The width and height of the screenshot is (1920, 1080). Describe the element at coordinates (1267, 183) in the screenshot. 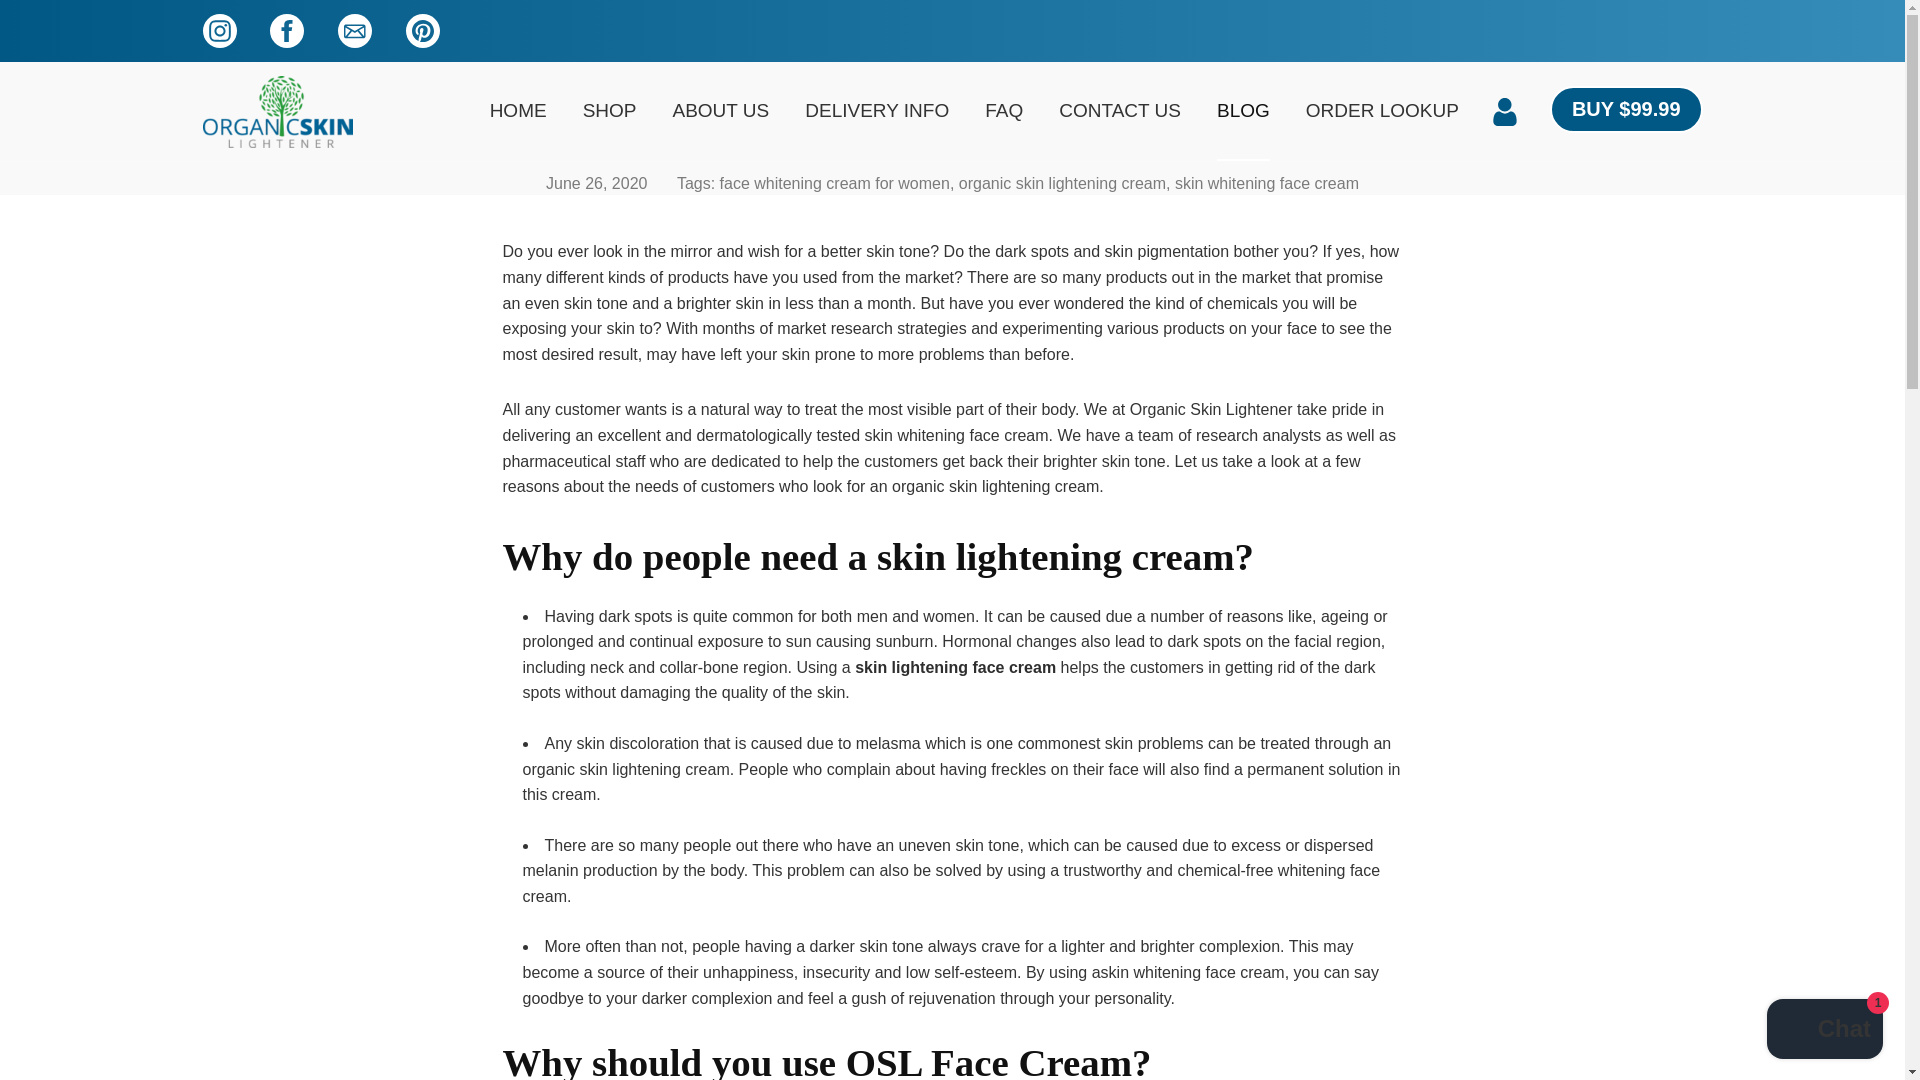

I see `Show articles tagged skin whitening face cream` at that location.